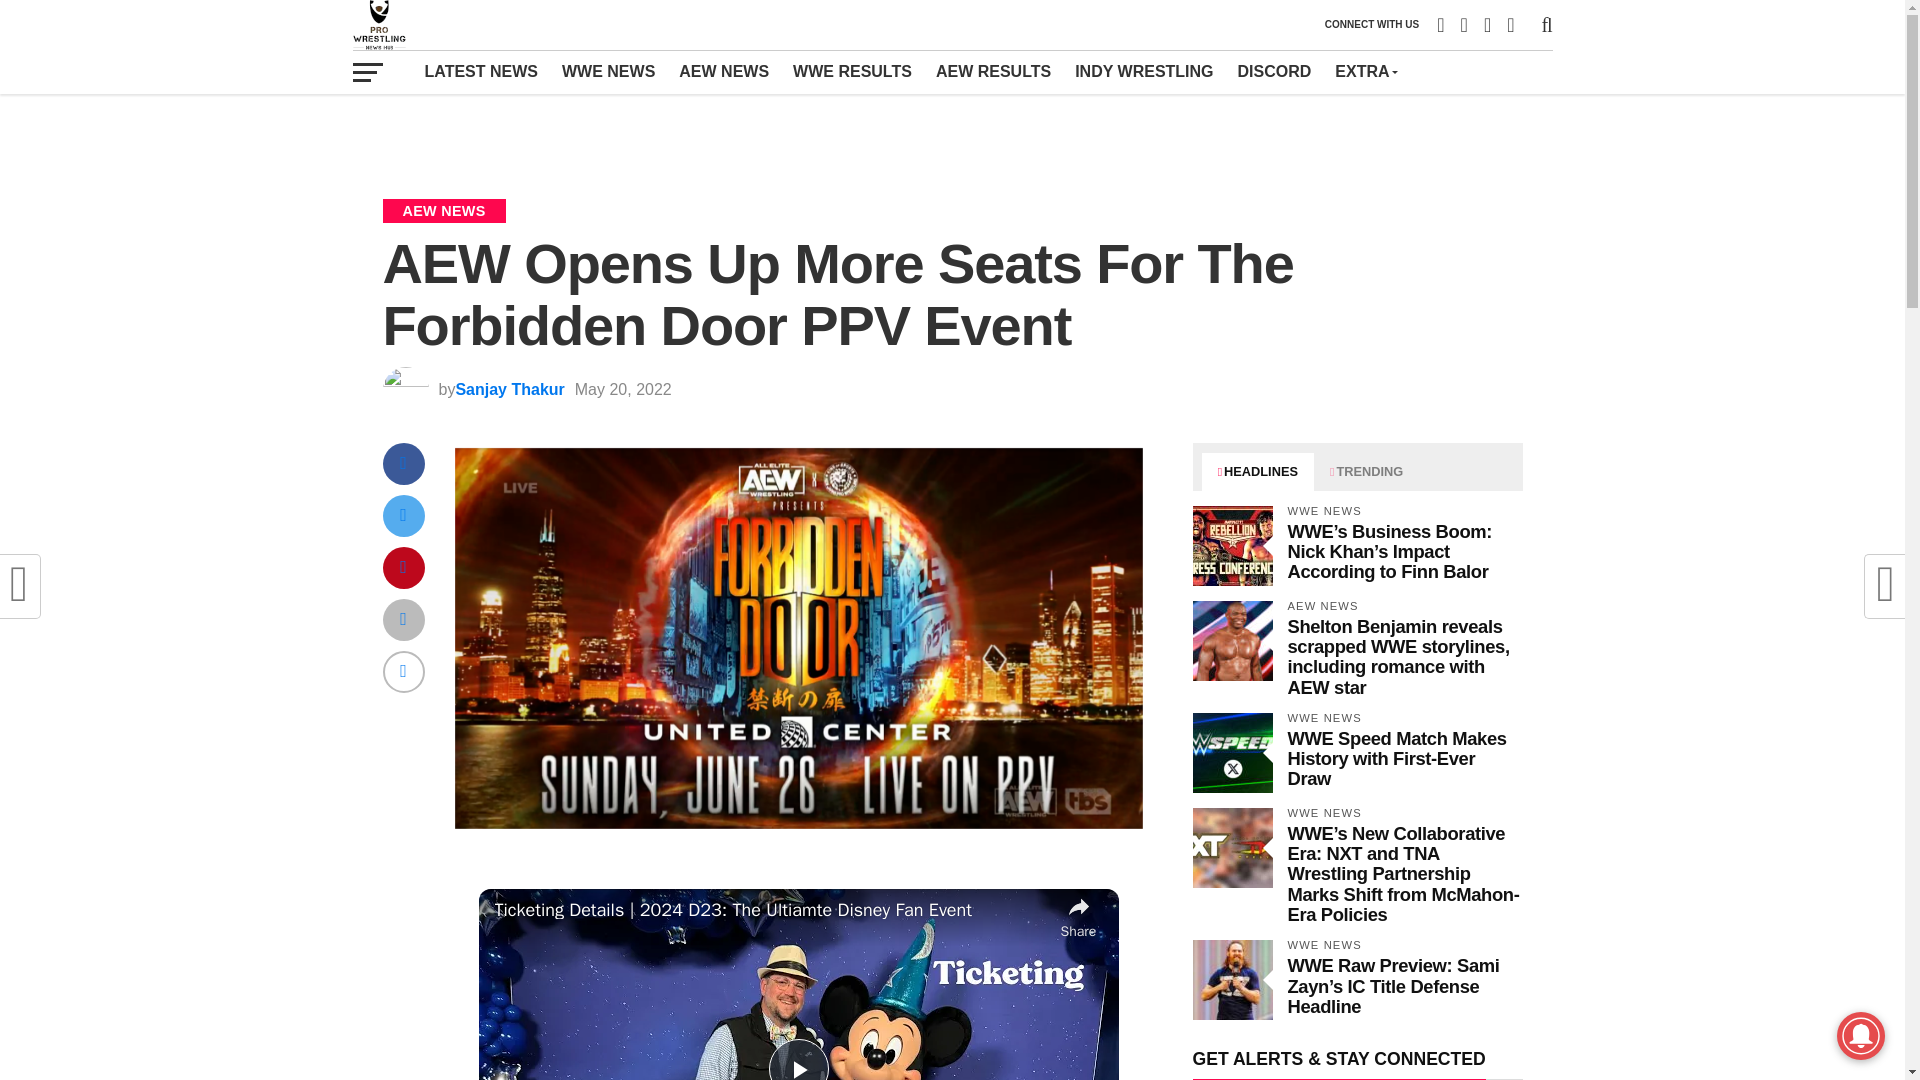 This screenshot has width=1920, height=1080. Describe the element at coordinates (993, 71) in the screenshot. I see `AEW RESULTS` at that location.